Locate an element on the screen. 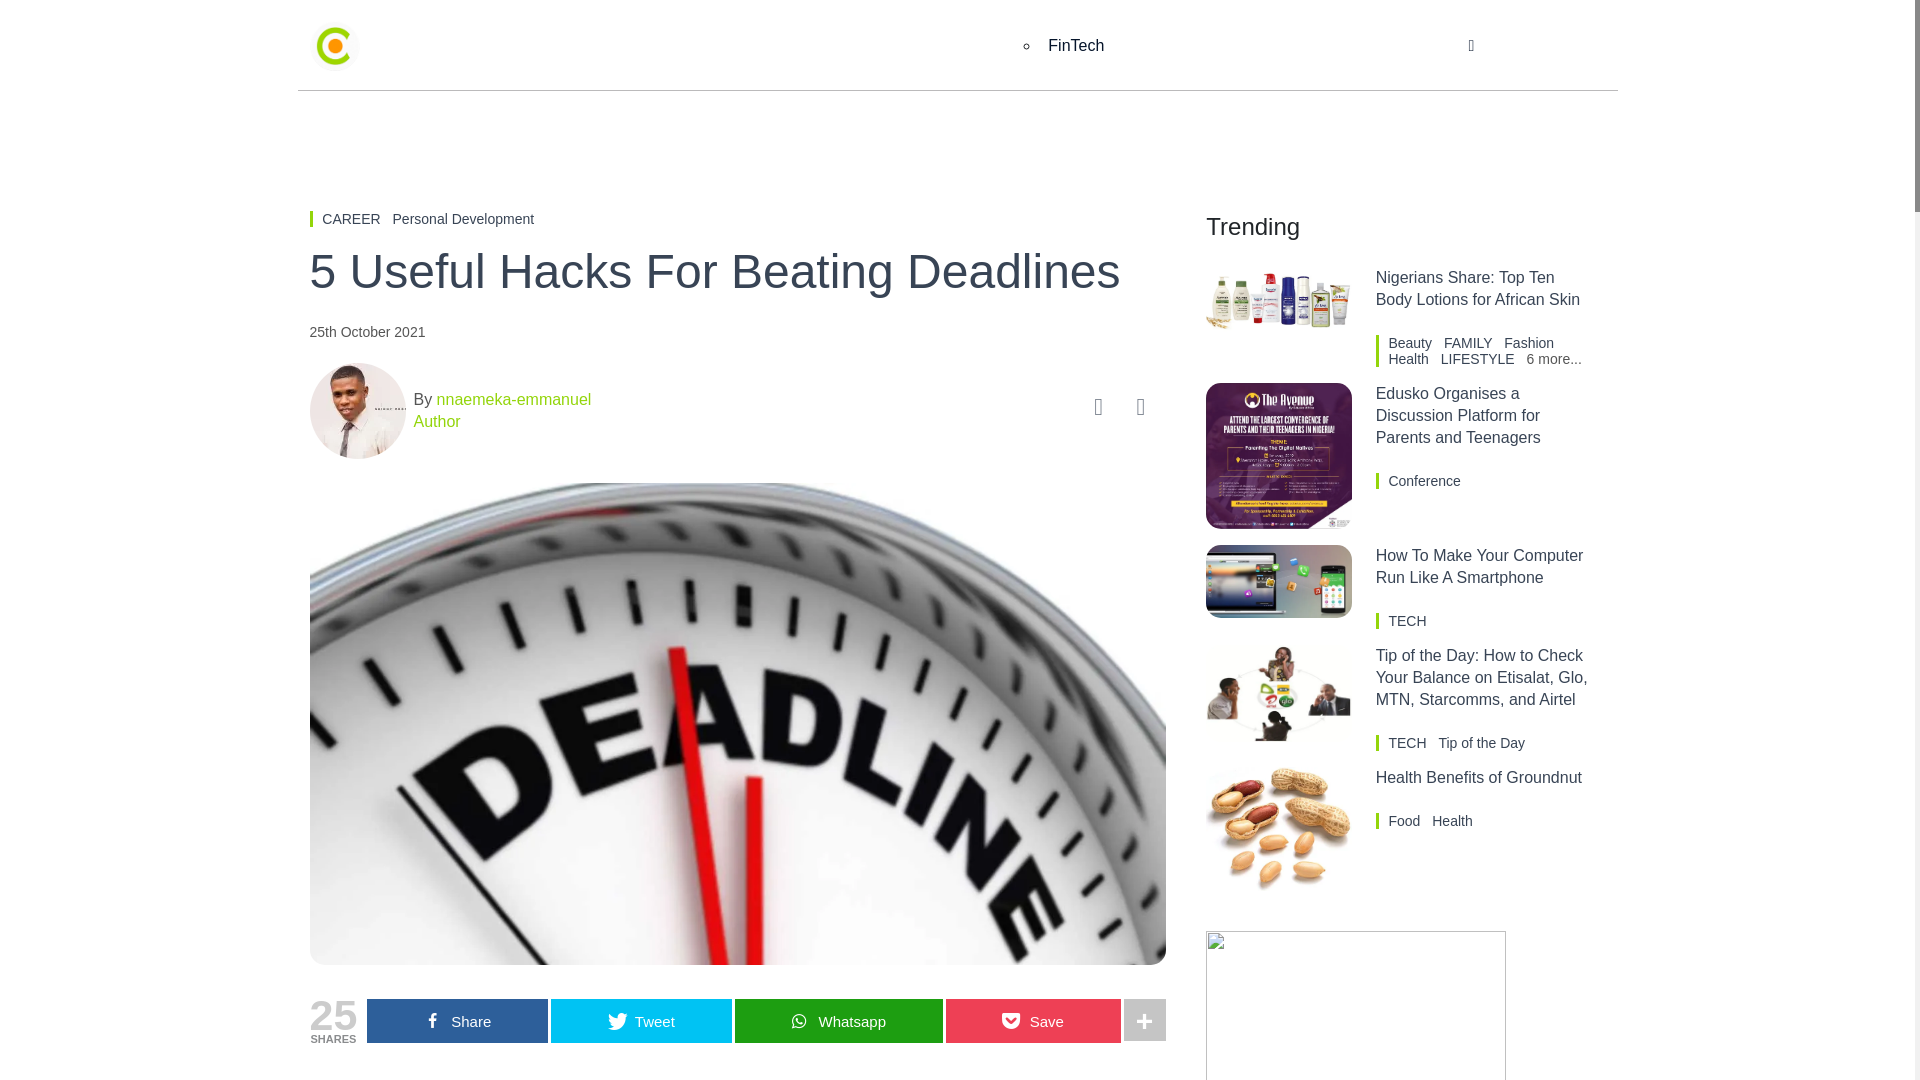 Image resolution: width=1920 pixels, height=1080 pixels. 5 Useful Hacks For Beating Deadlines is located at coordinates (737, 272).